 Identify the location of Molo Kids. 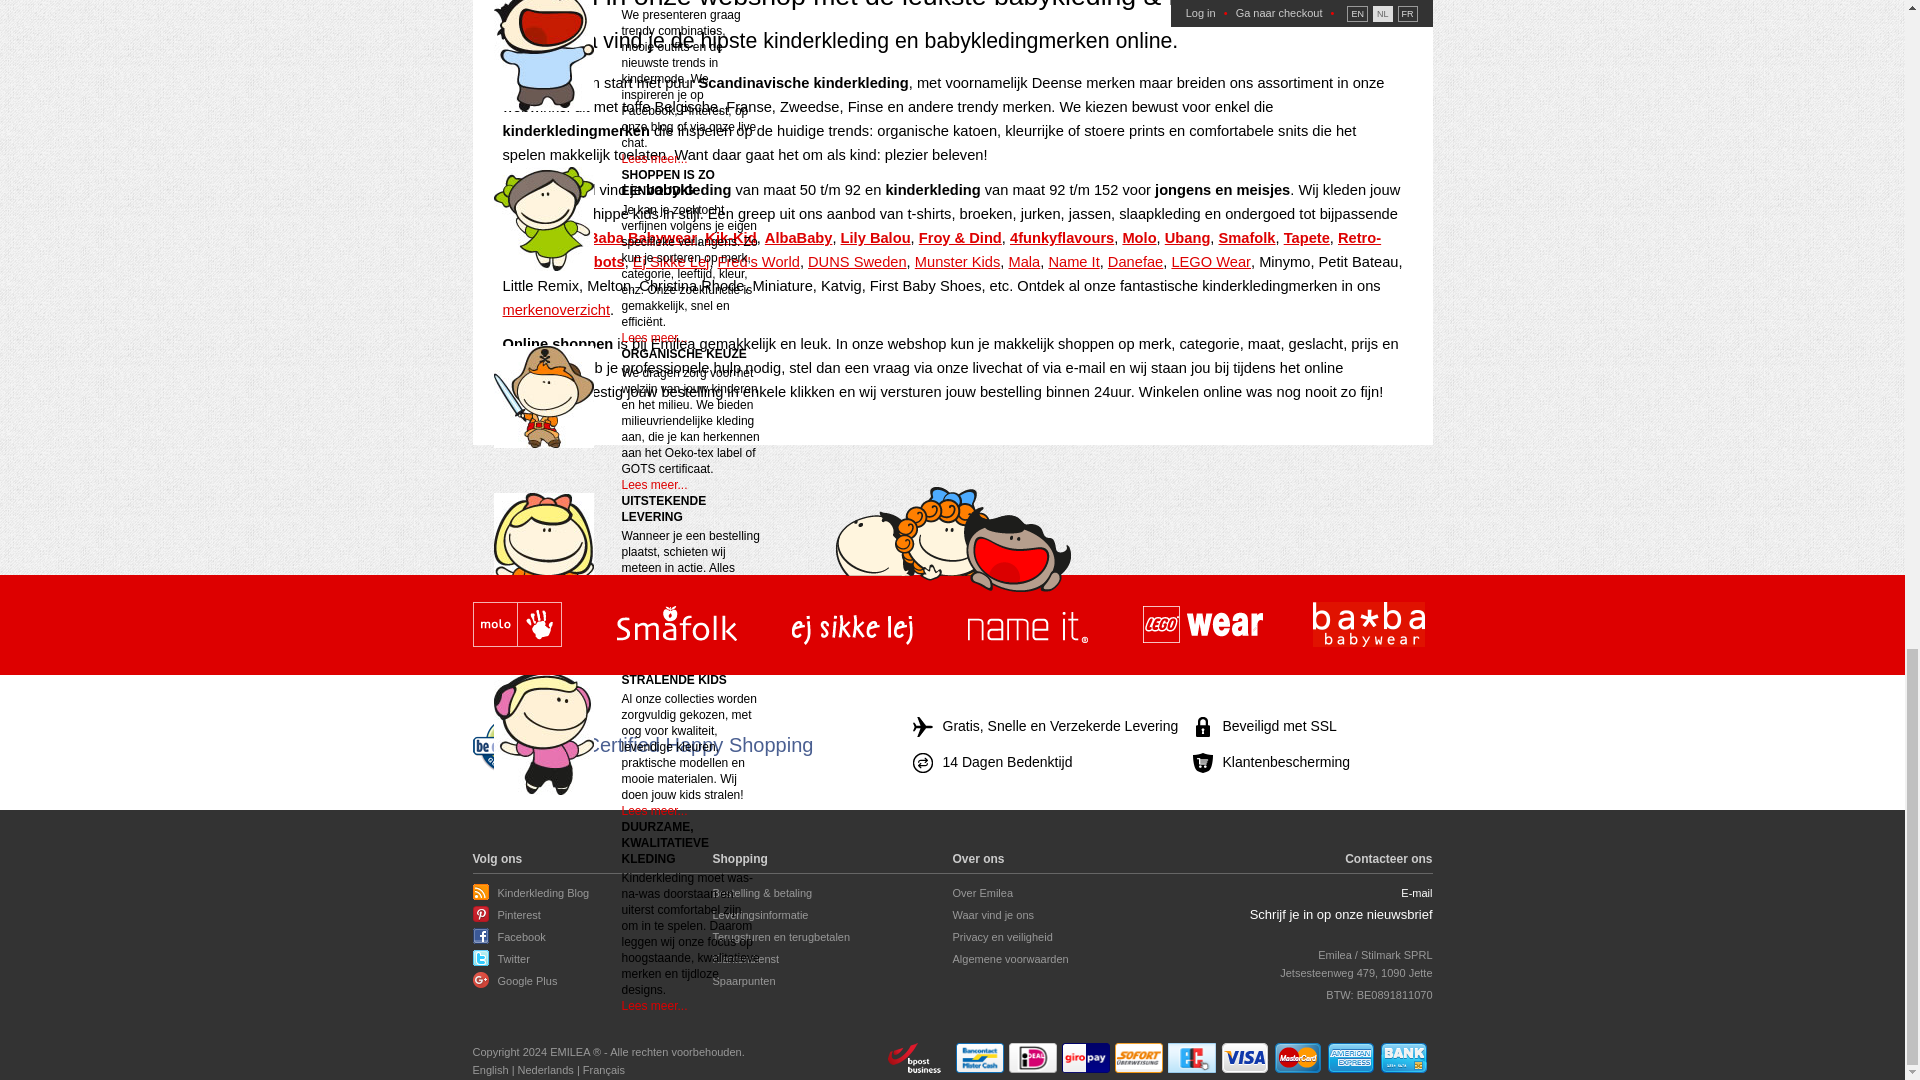
(516, 626).